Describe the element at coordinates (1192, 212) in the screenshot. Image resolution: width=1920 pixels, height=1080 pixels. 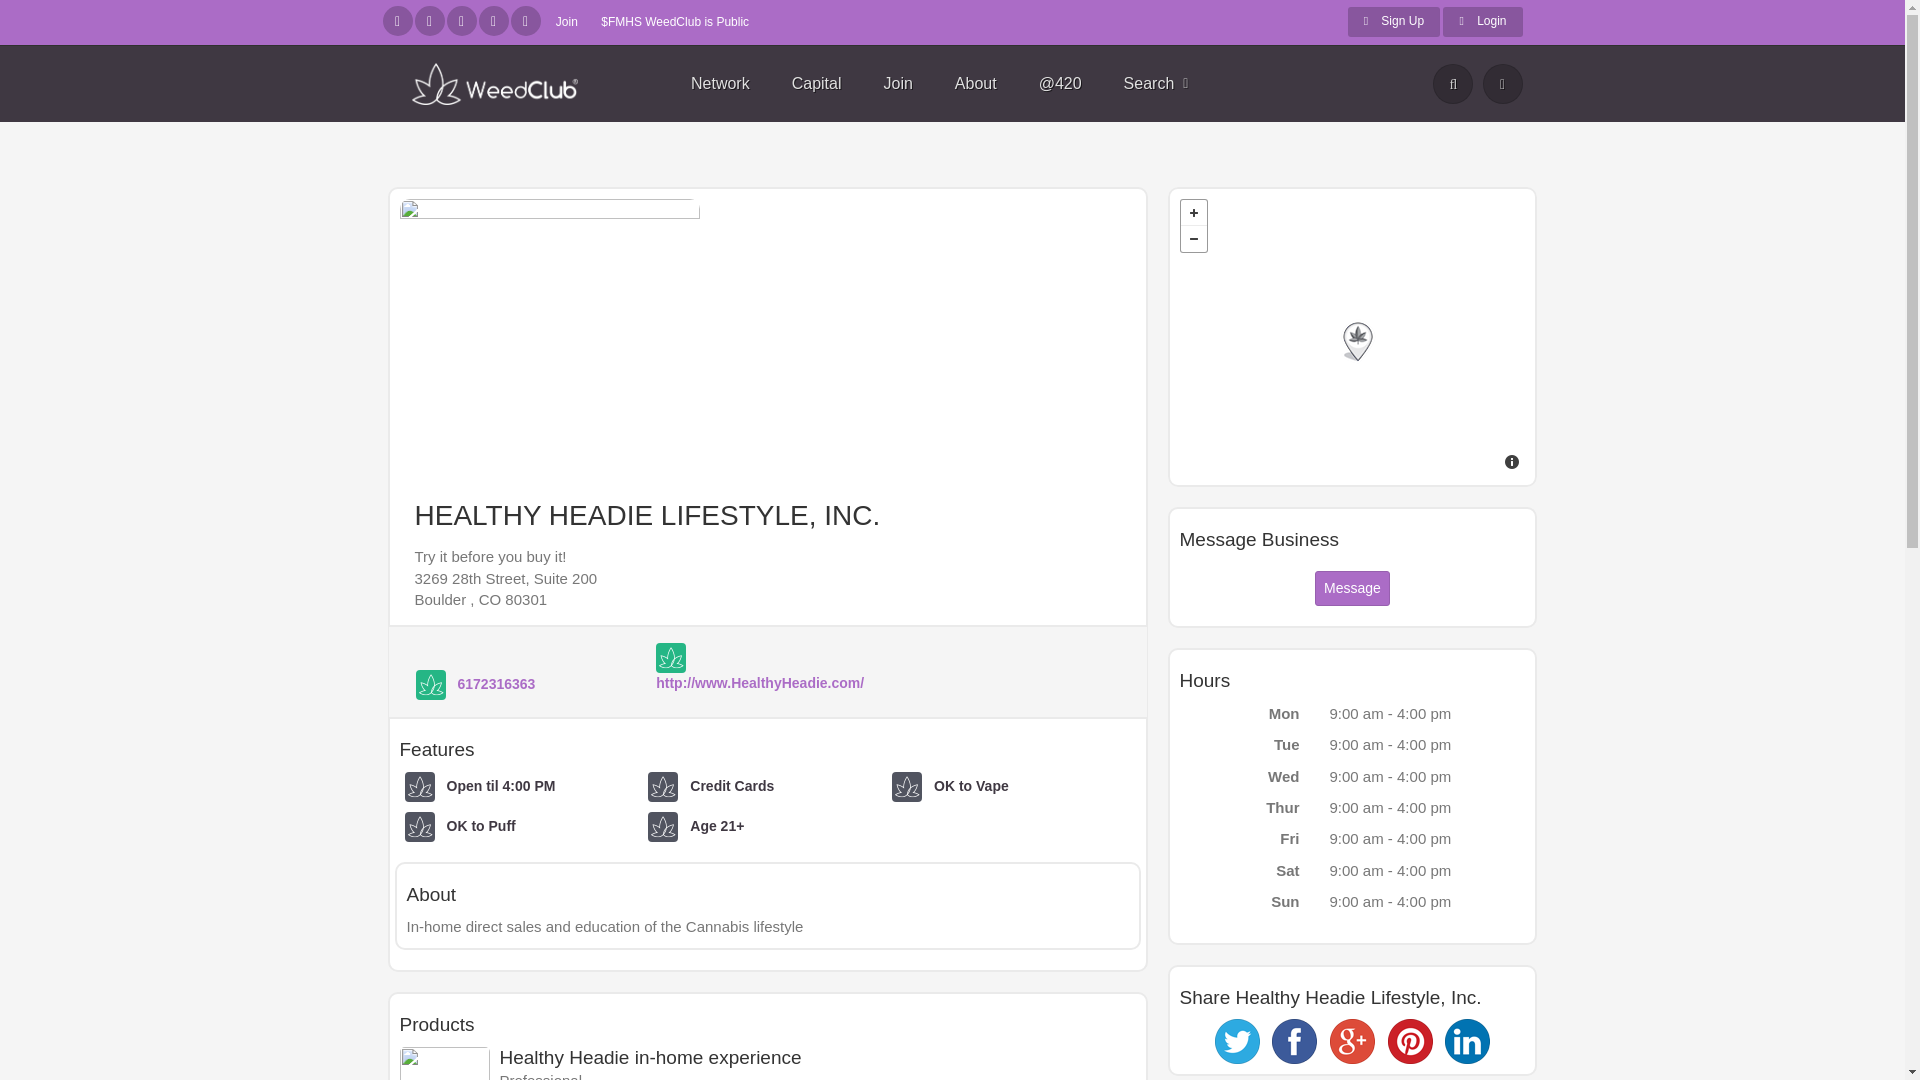
I see `Zoom in` at that location.